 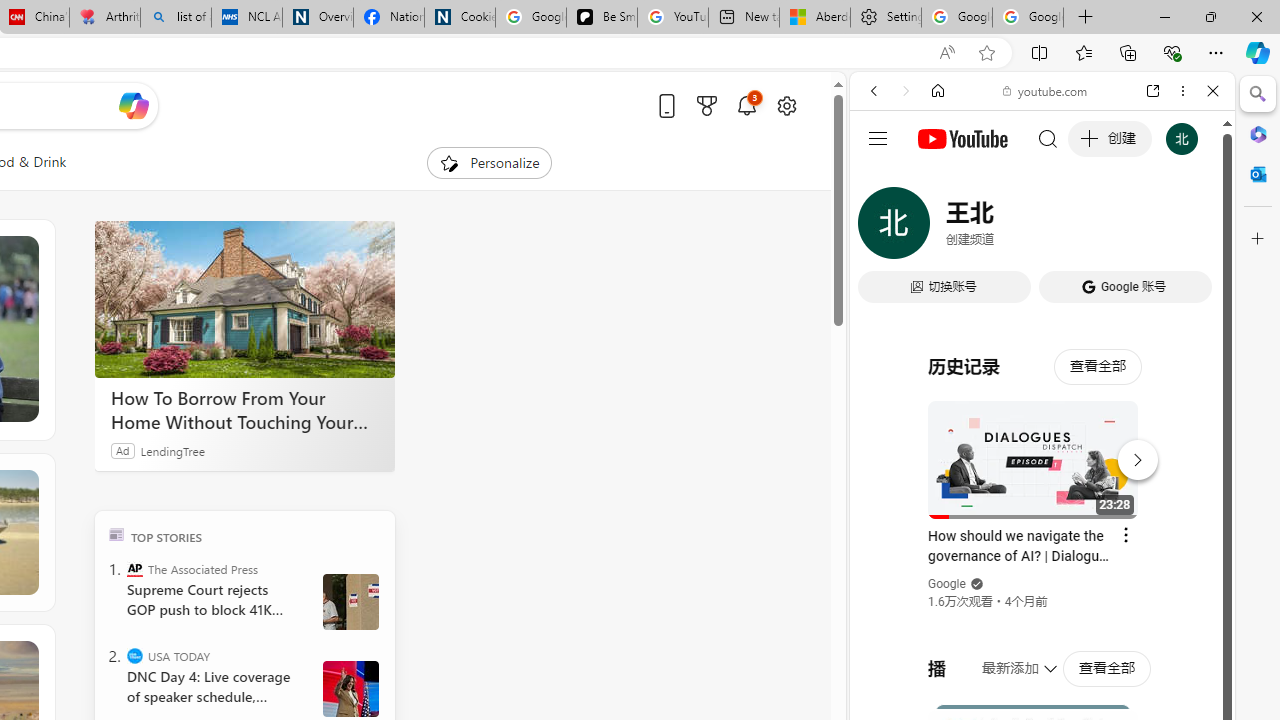 What do you see at coordinates (1164, 546) in the screenshot?
I see `Show More Music` at bounding box center [1164, 546].